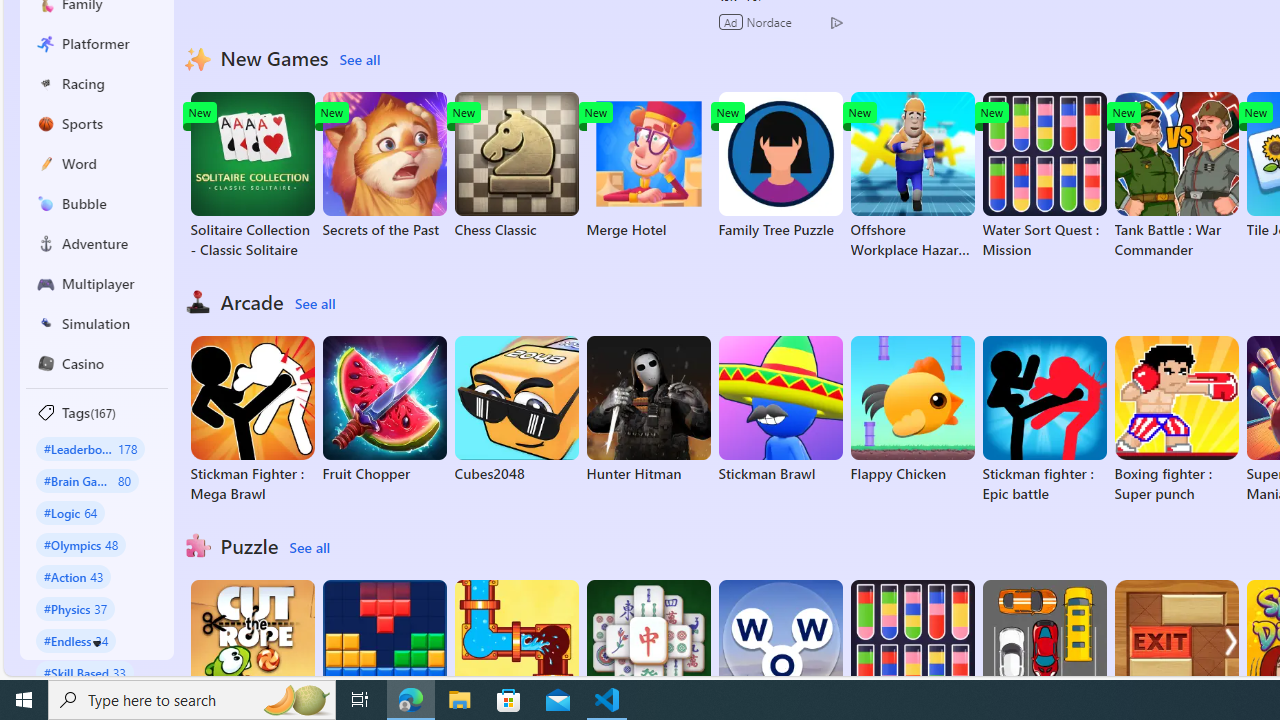  I want to click on Fruit Chopper, so click(384, 410).